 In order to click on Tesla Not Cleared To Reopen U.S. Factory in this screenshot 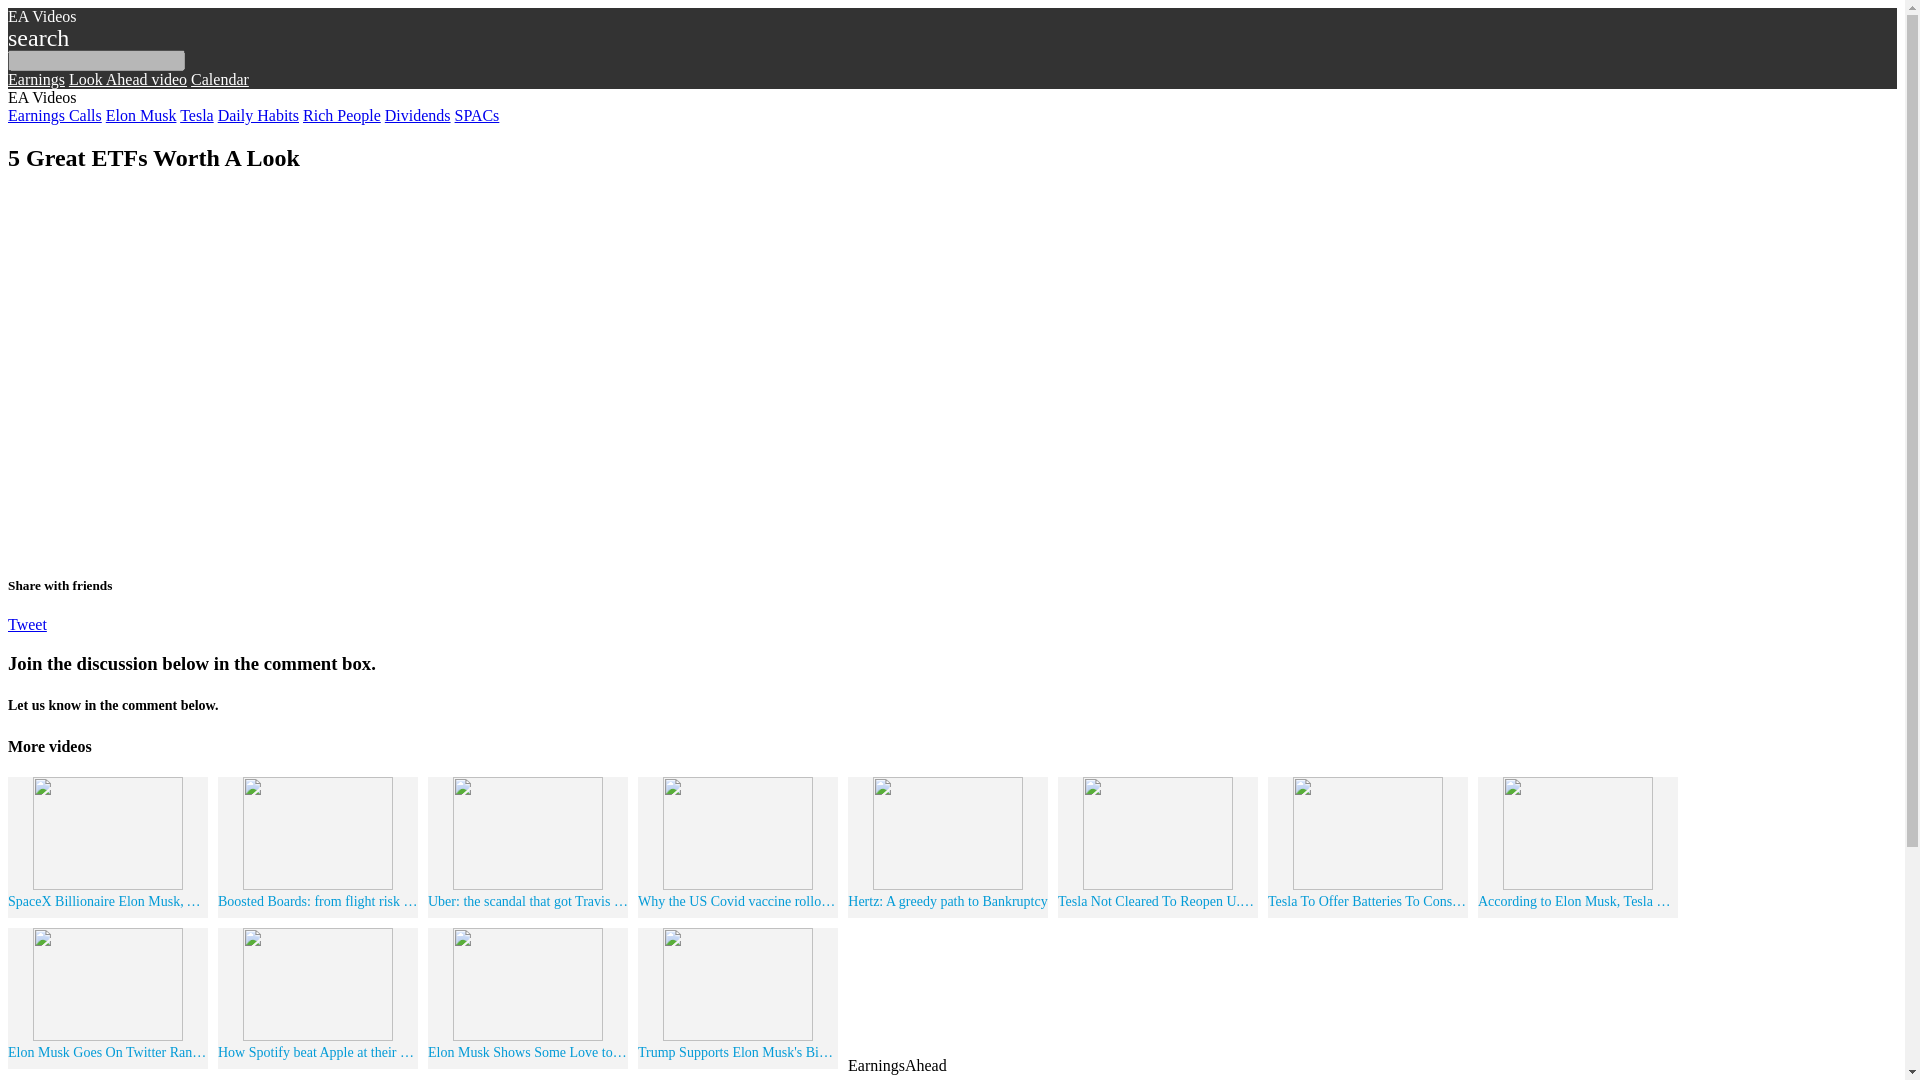, I will do `click(1157, 904)`.